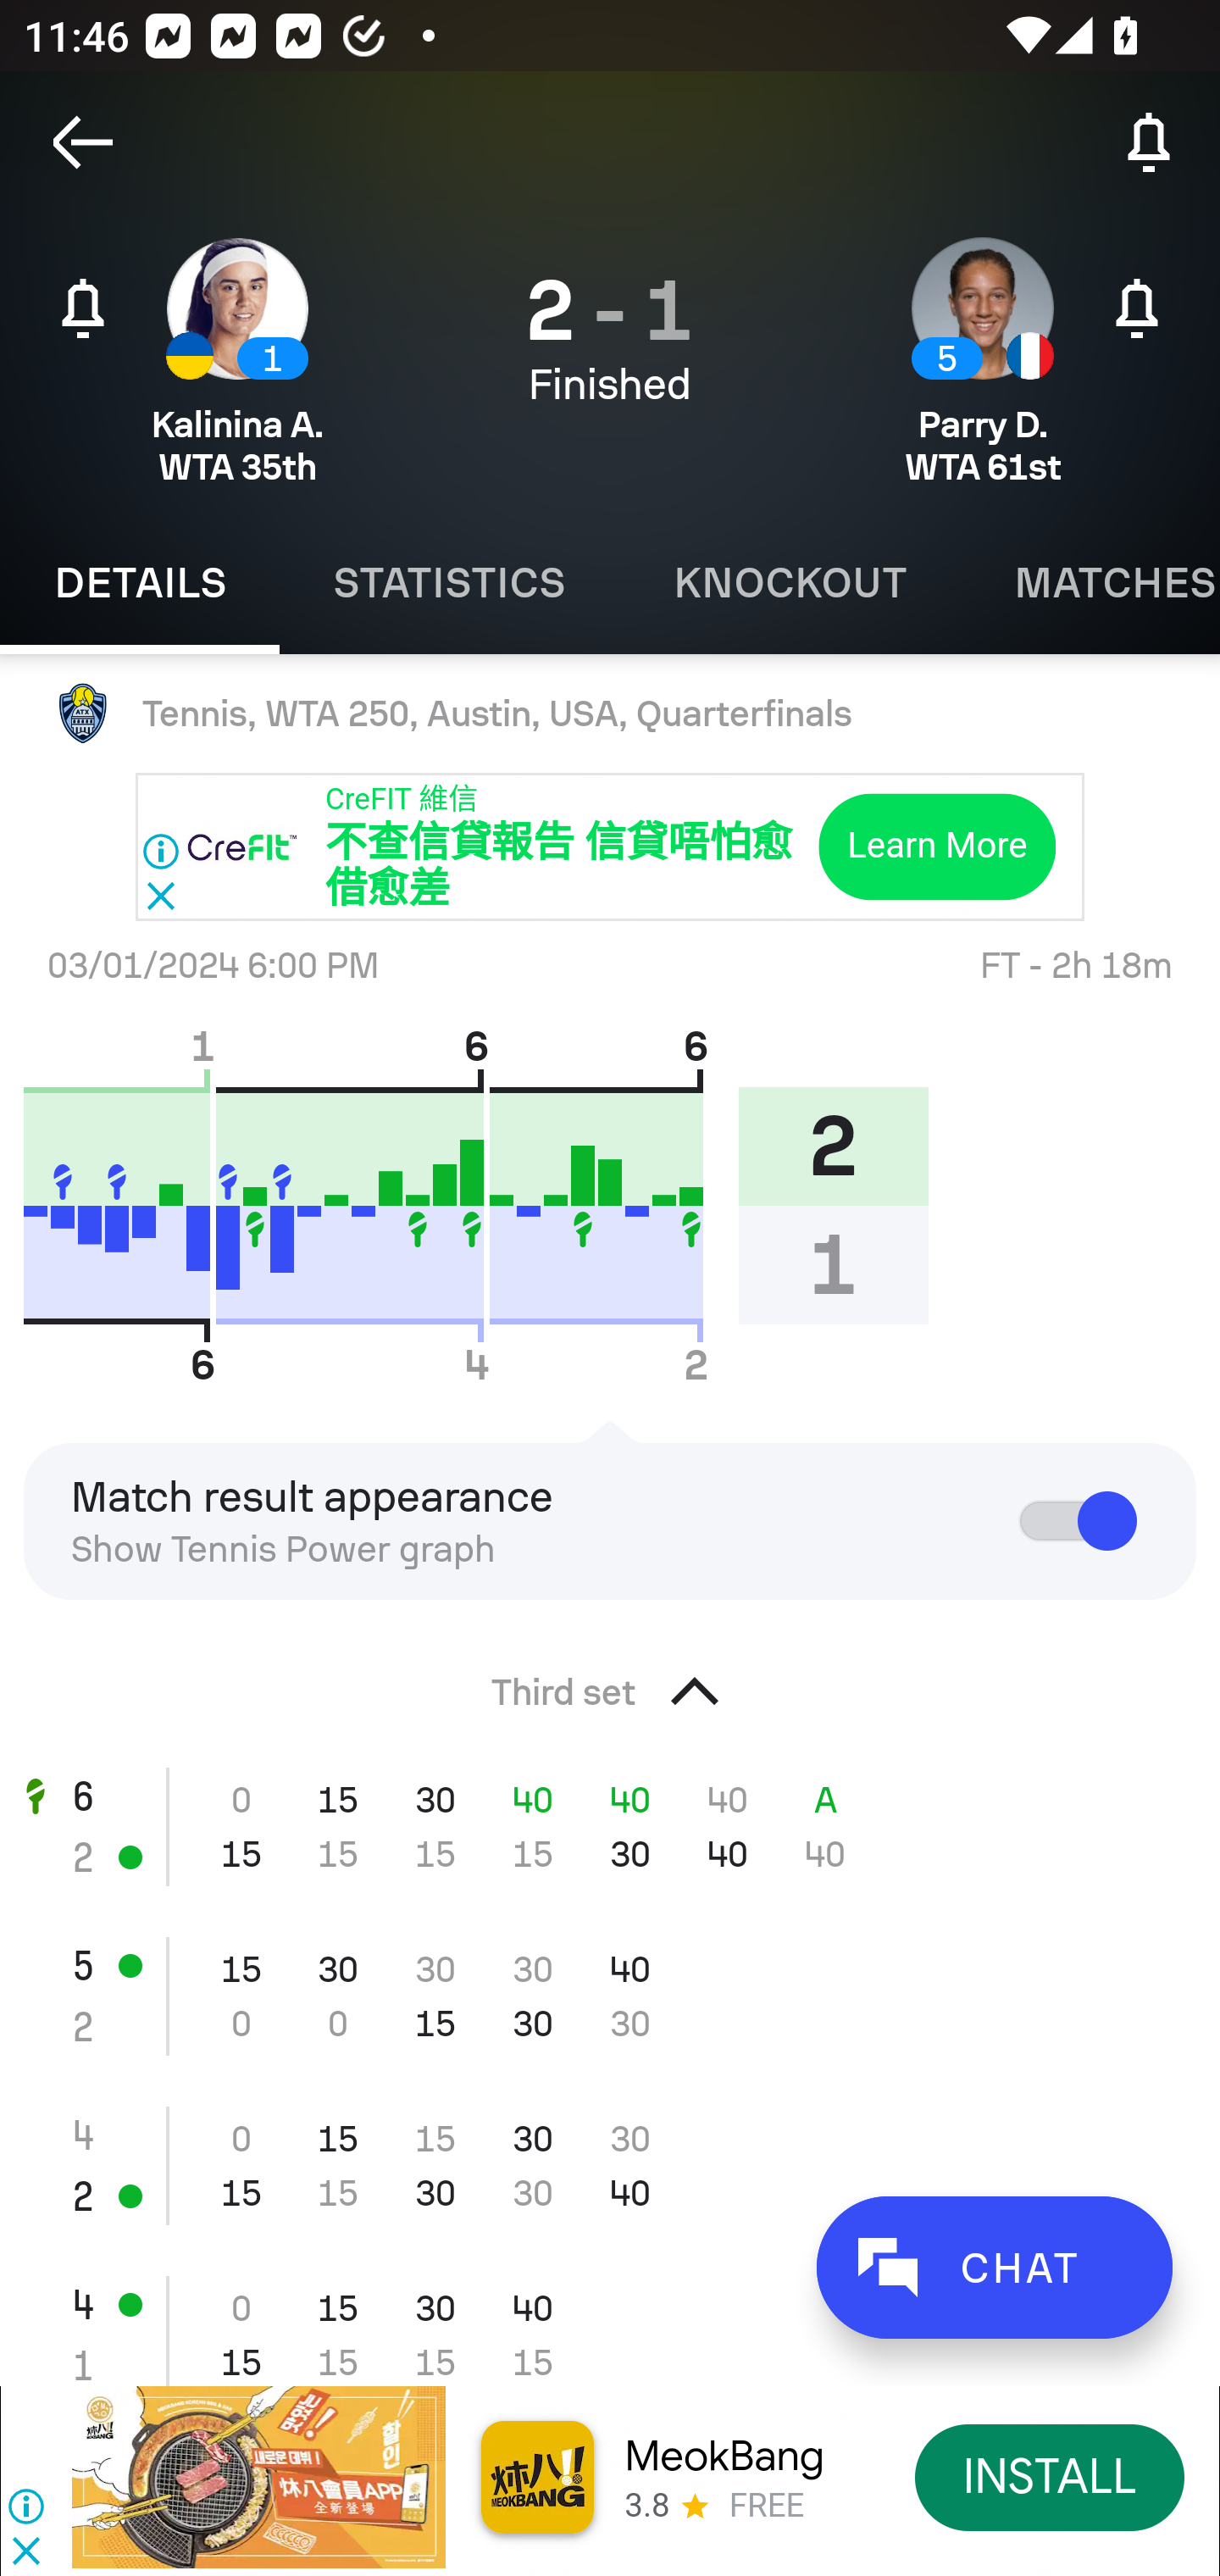  I want to click on CHAT, so click(994, 2268).